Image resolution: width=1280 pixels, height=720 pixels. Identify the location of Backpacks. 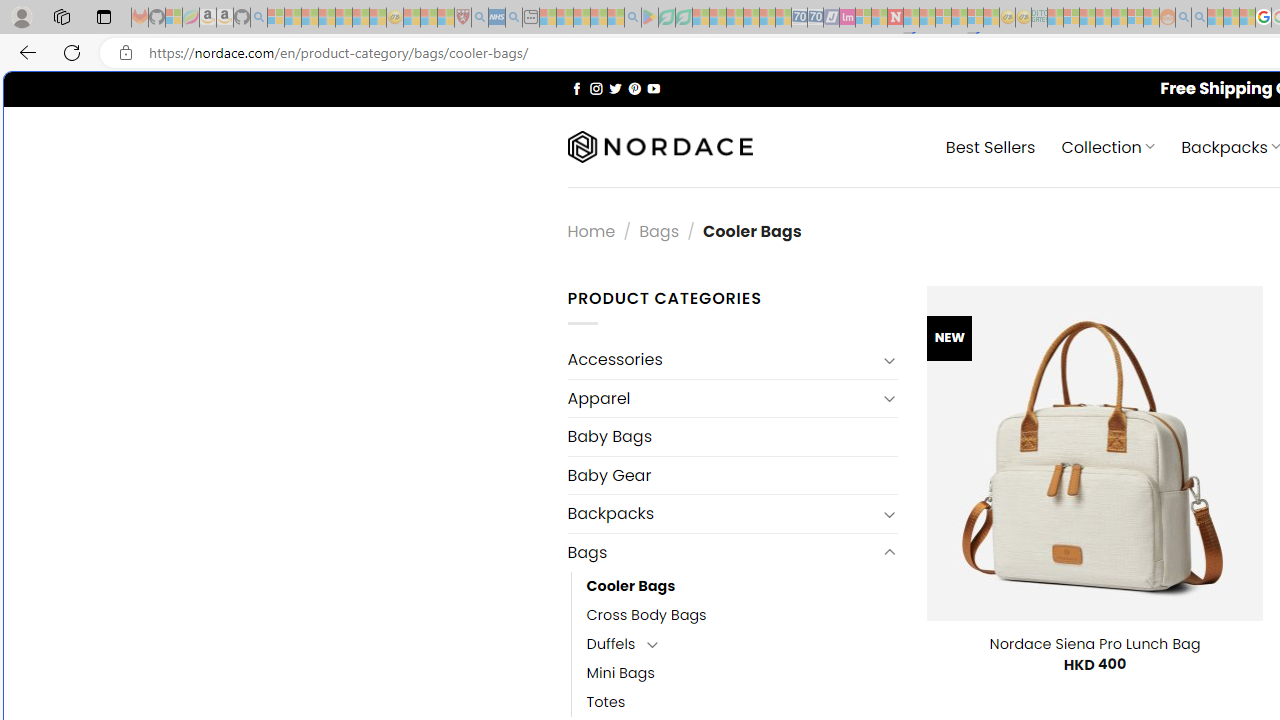
(722, 514).